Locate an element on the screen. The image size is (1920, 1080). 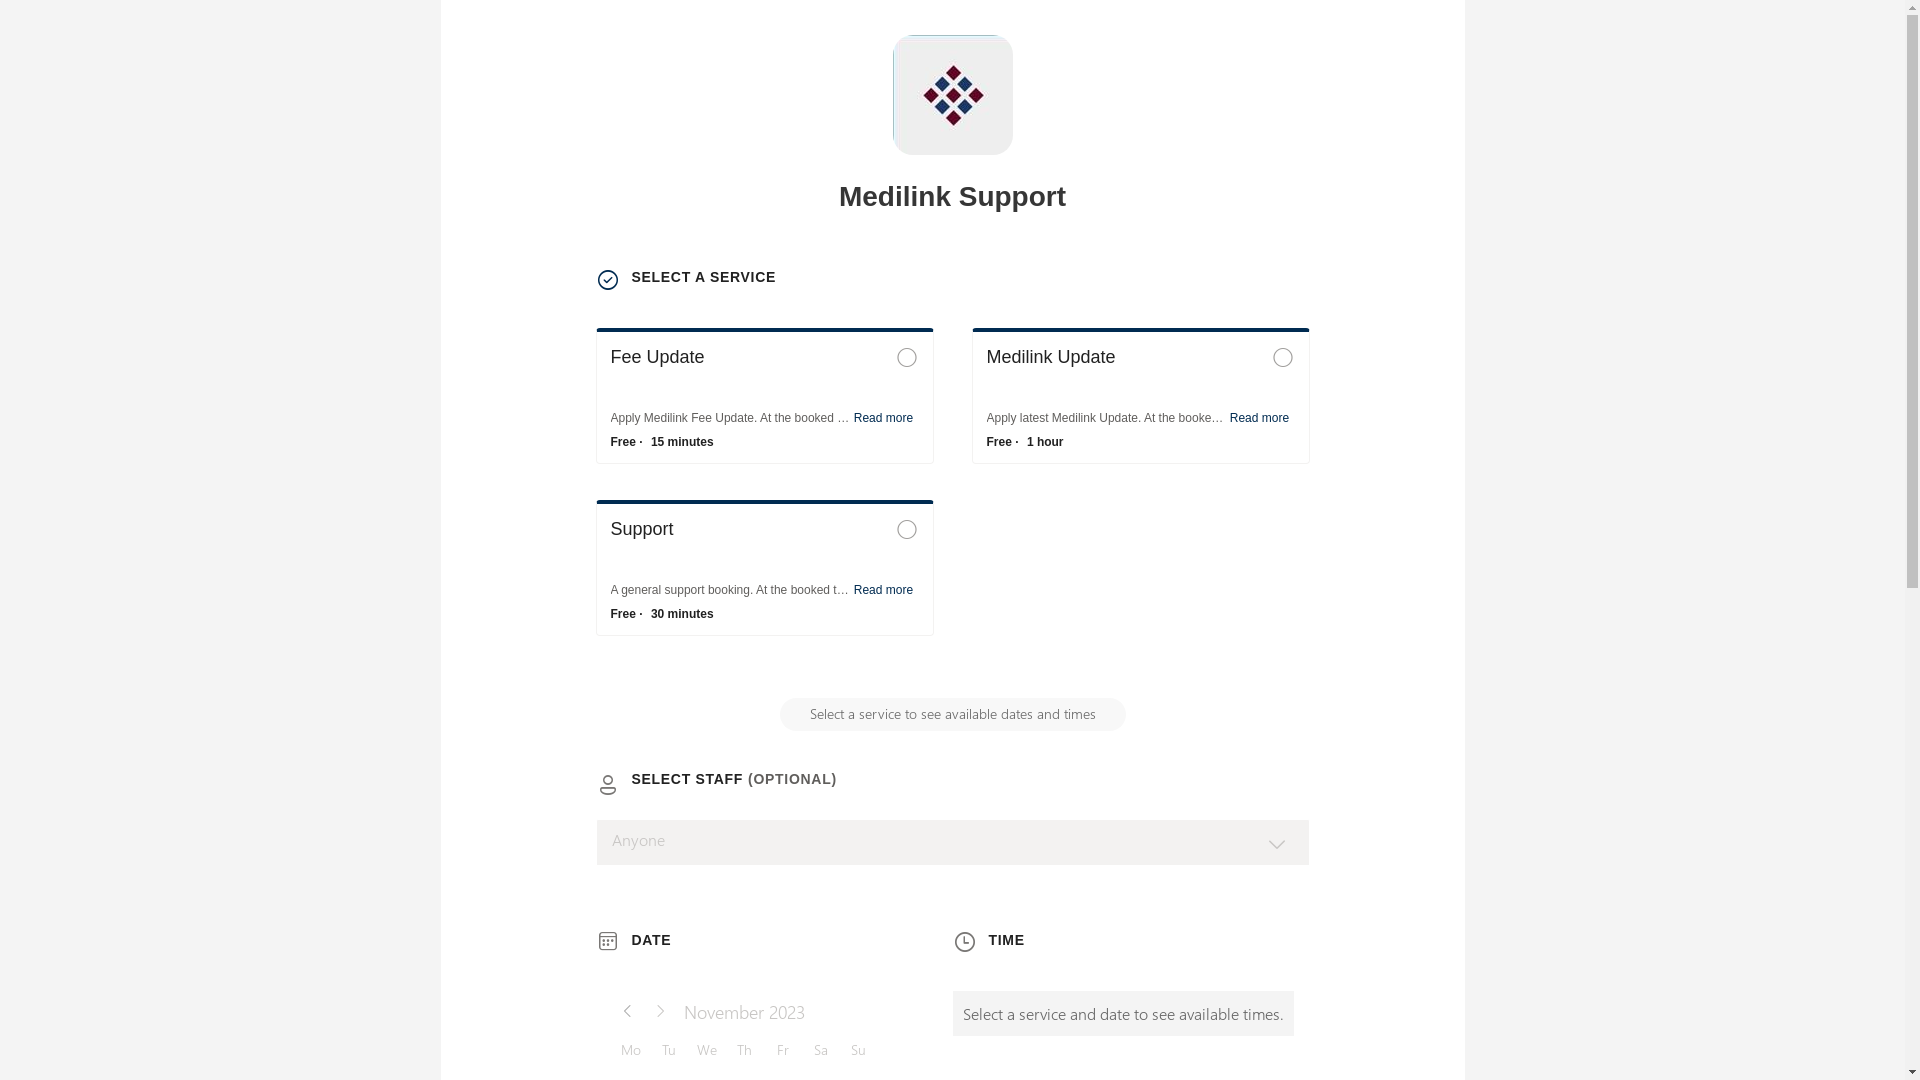
Previous month - Not available is located at coordinates (628, 1012).